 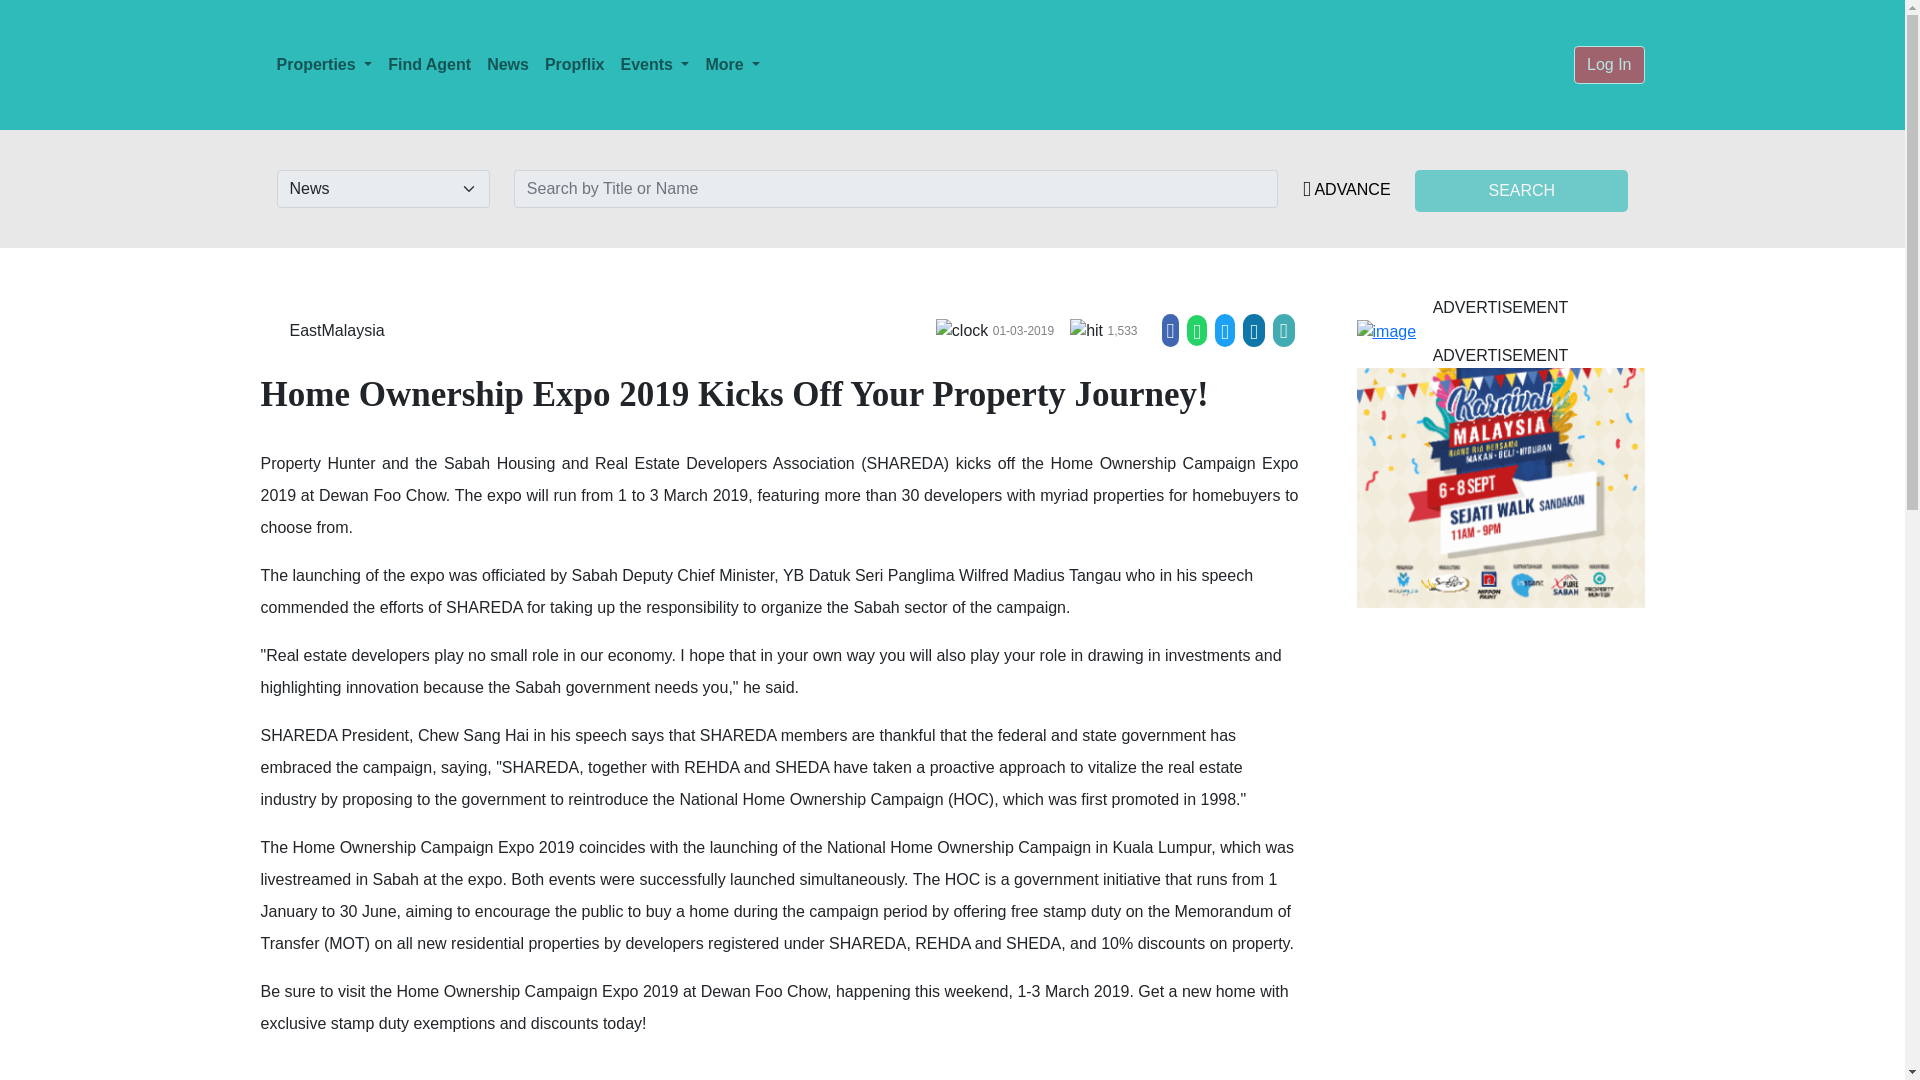 I want to click on News, so click(x=508, y=65).